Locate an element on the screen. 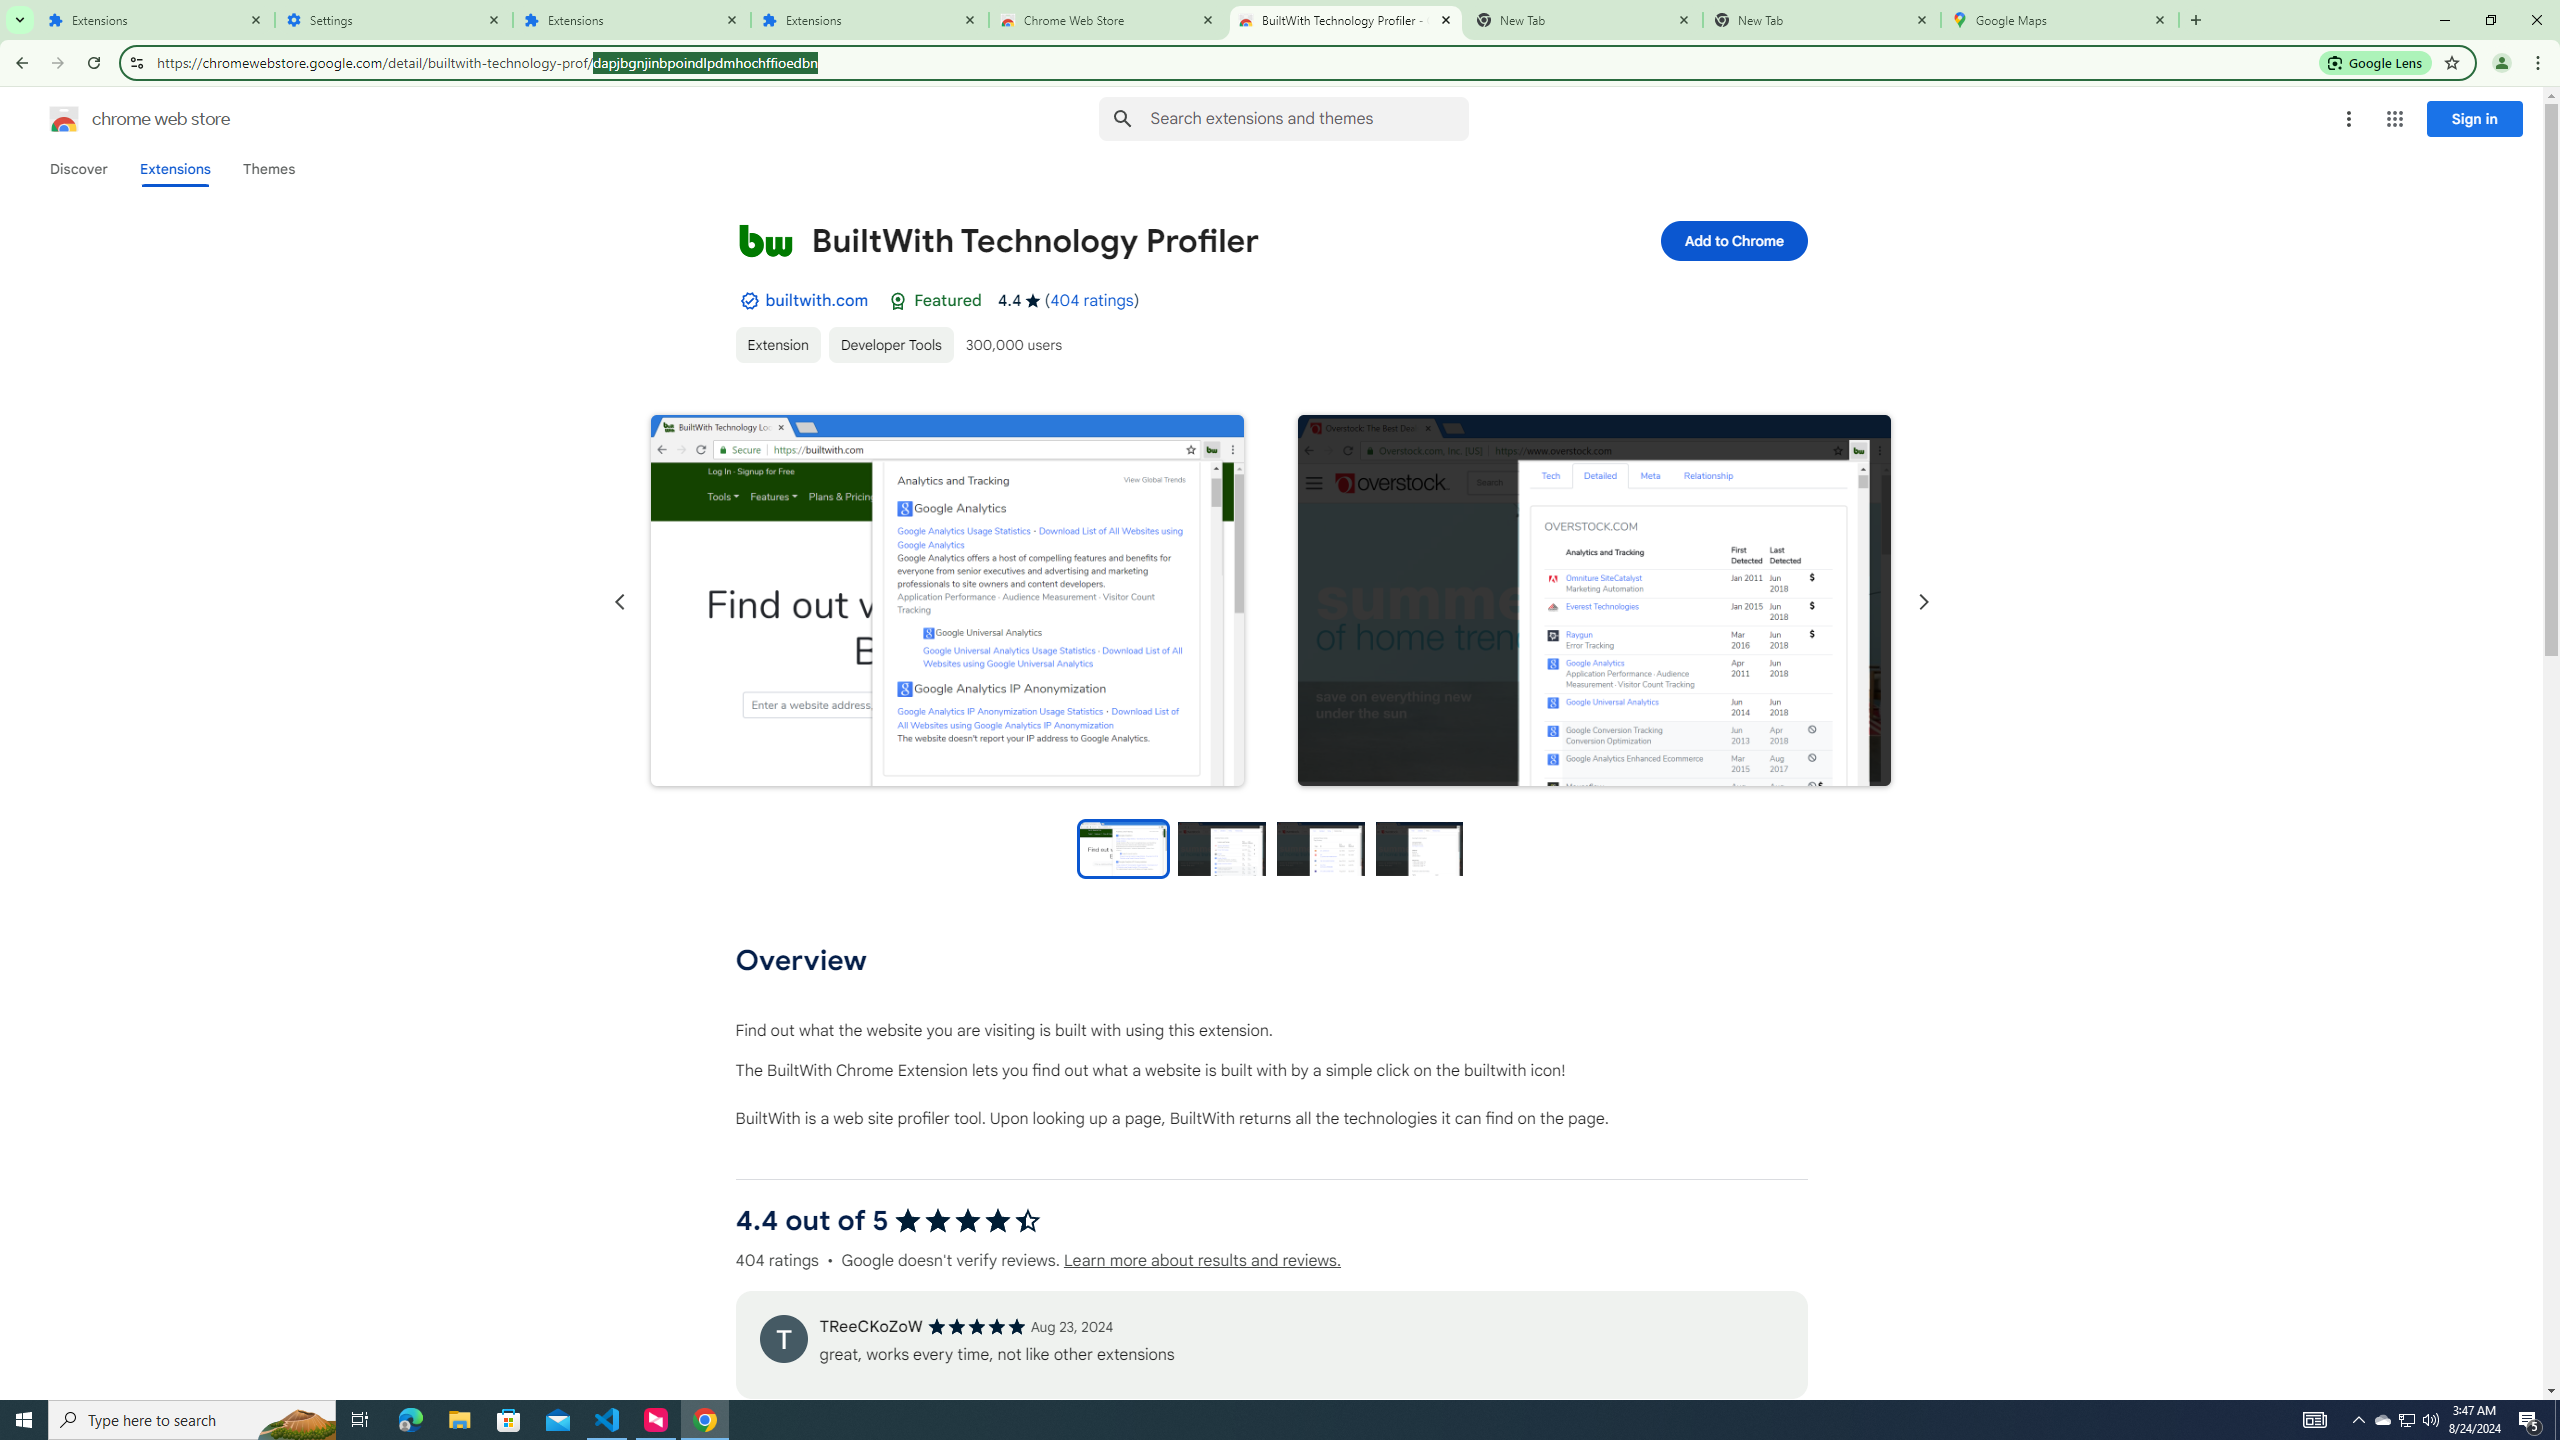 The height and width of the screenshot is (1440, 2560). Chrome is located at coordinates (2540, 63).